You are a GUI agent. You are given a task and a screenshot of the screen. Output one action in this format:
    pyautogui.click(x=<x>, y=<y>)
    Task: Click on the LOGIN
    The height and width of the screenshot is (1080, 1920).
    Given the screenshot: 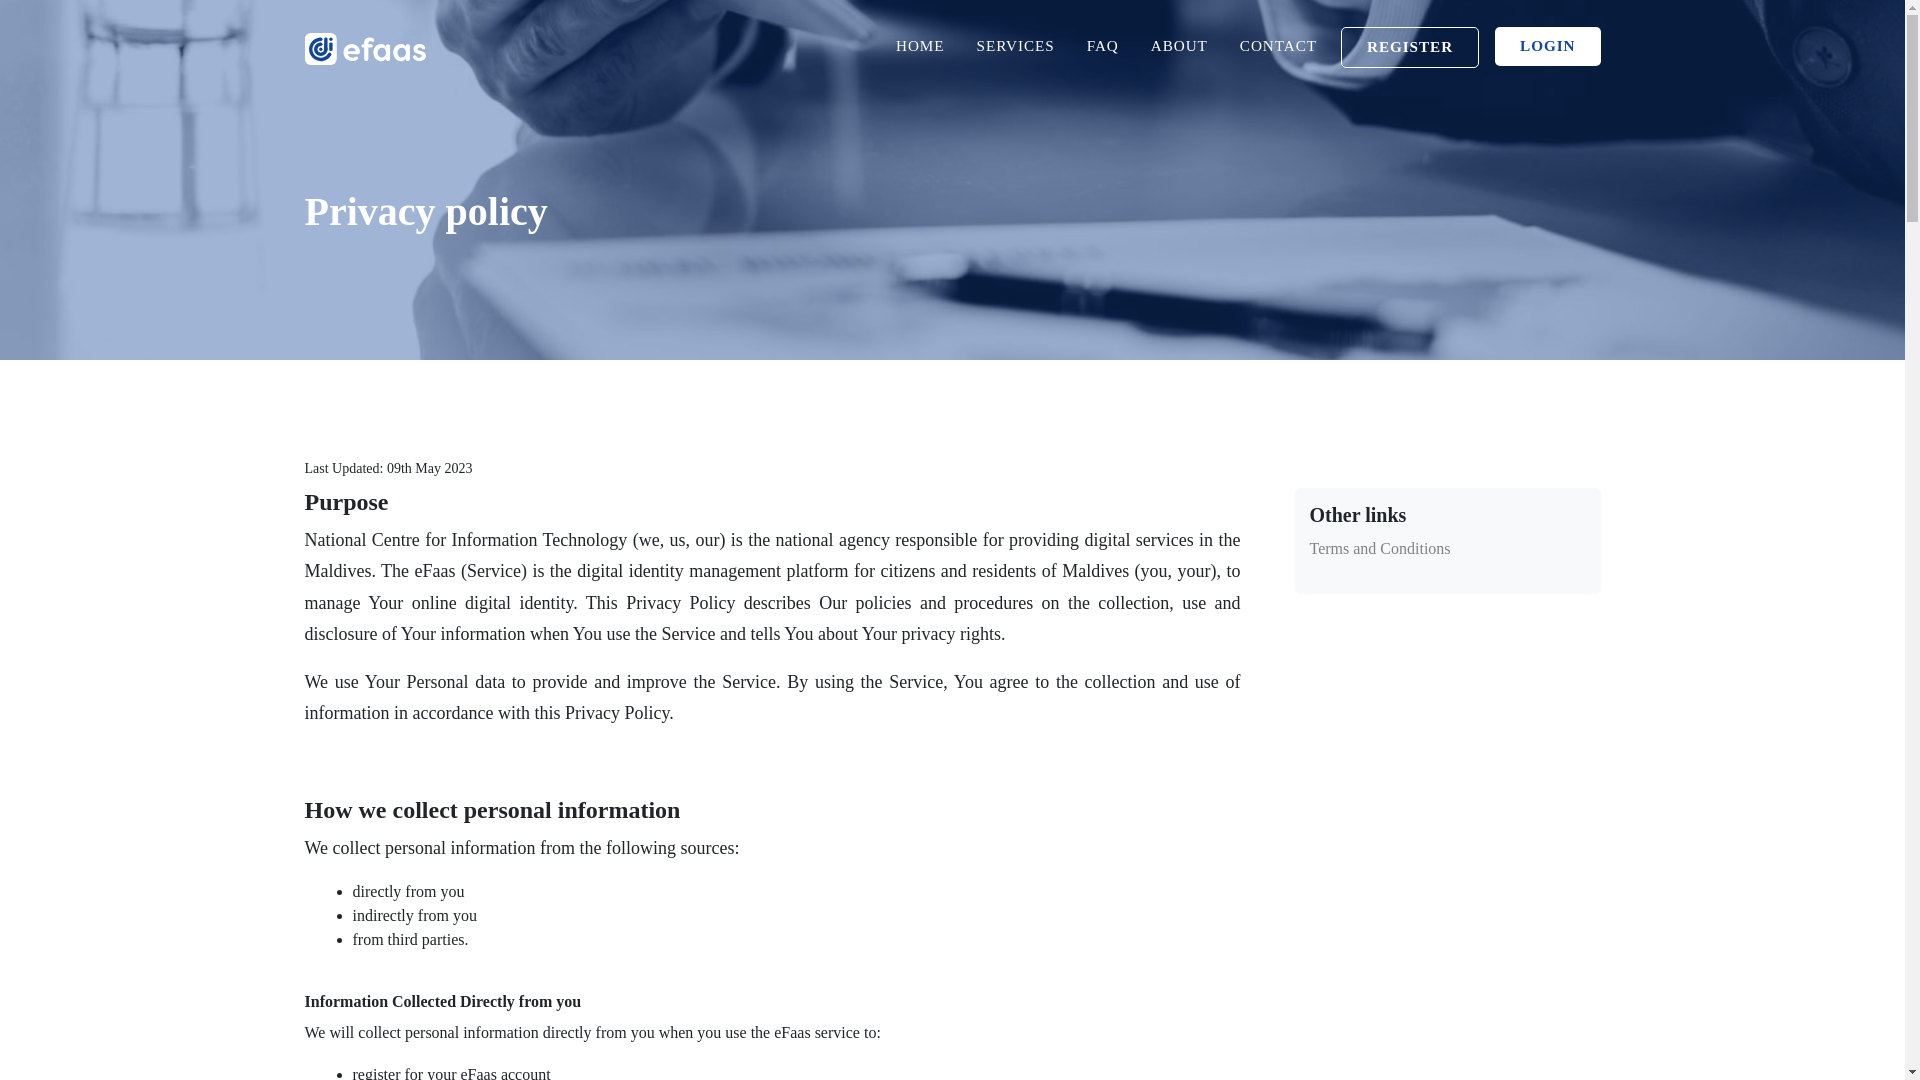 What is the action you would take?
    pyautogui.click(x=1547, y=46)
    